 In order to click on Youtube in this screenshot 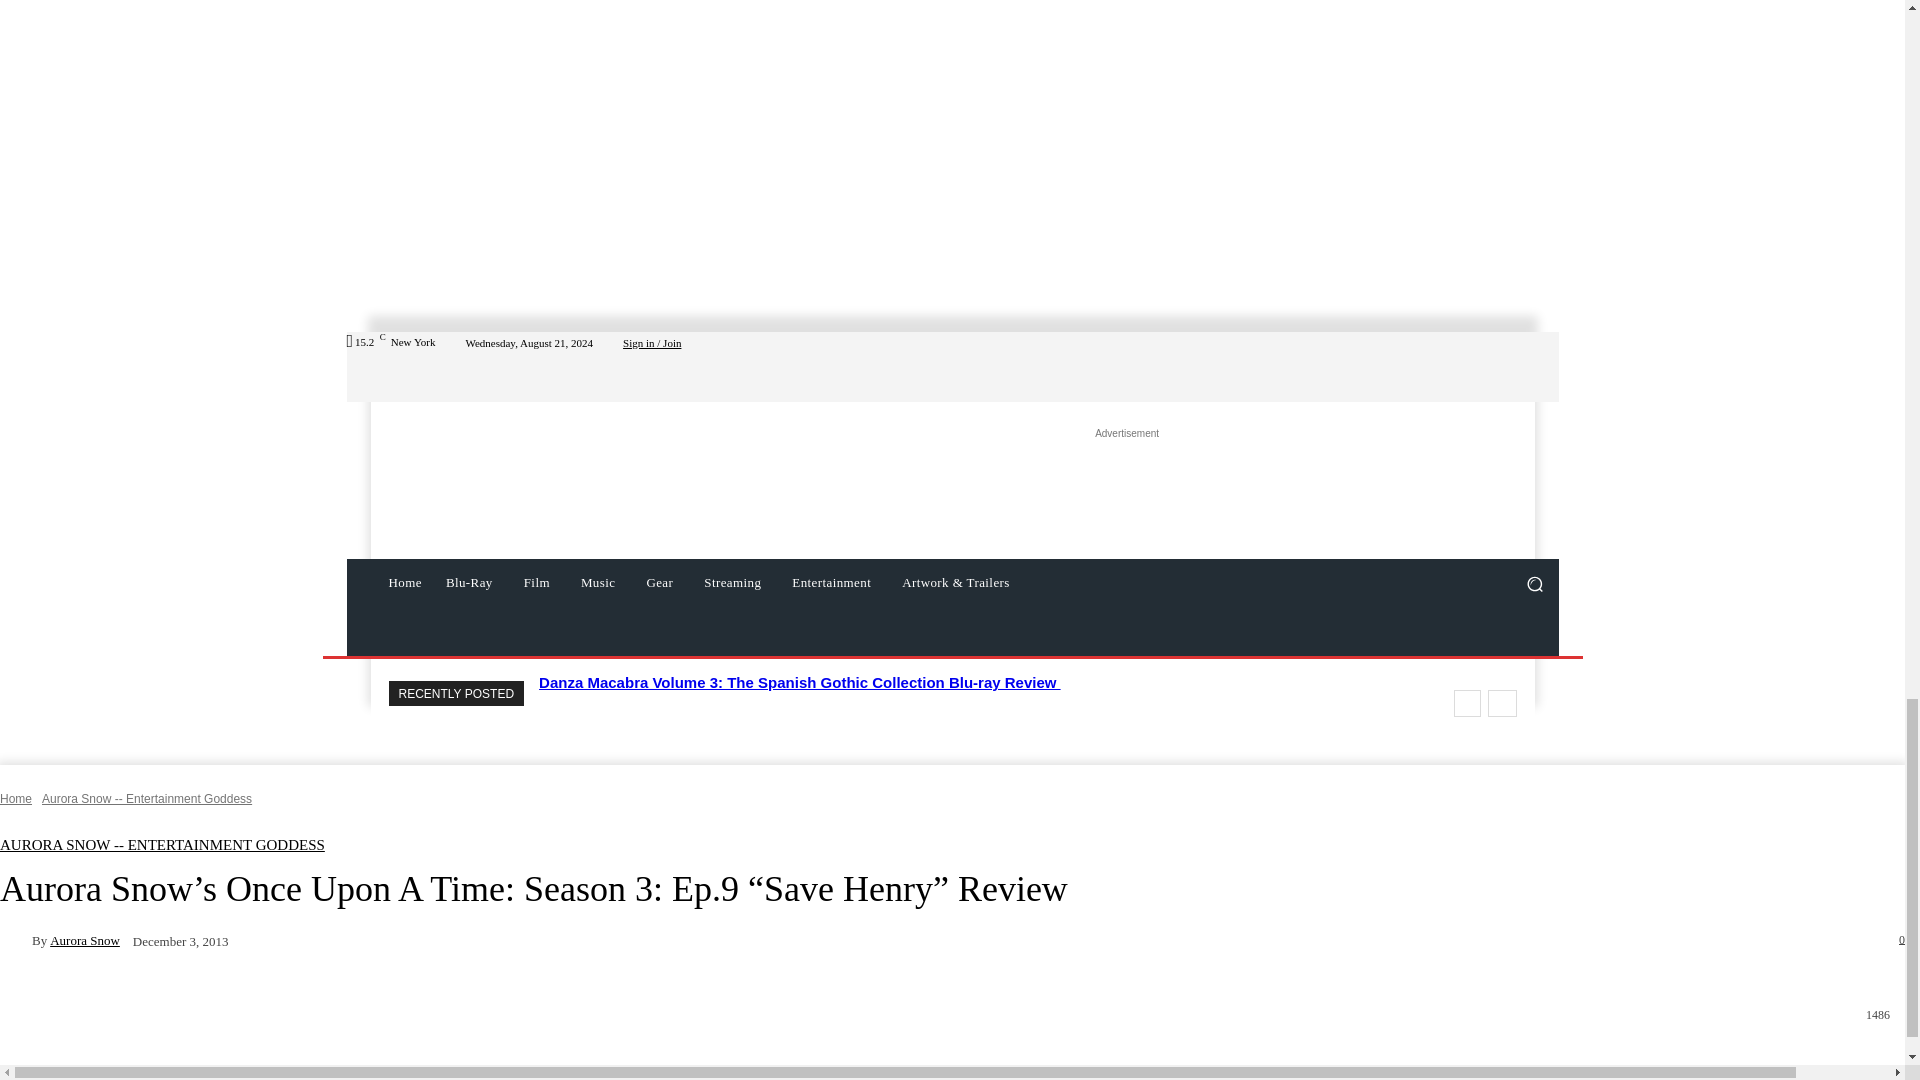, I will do `click(1546, 367)`.